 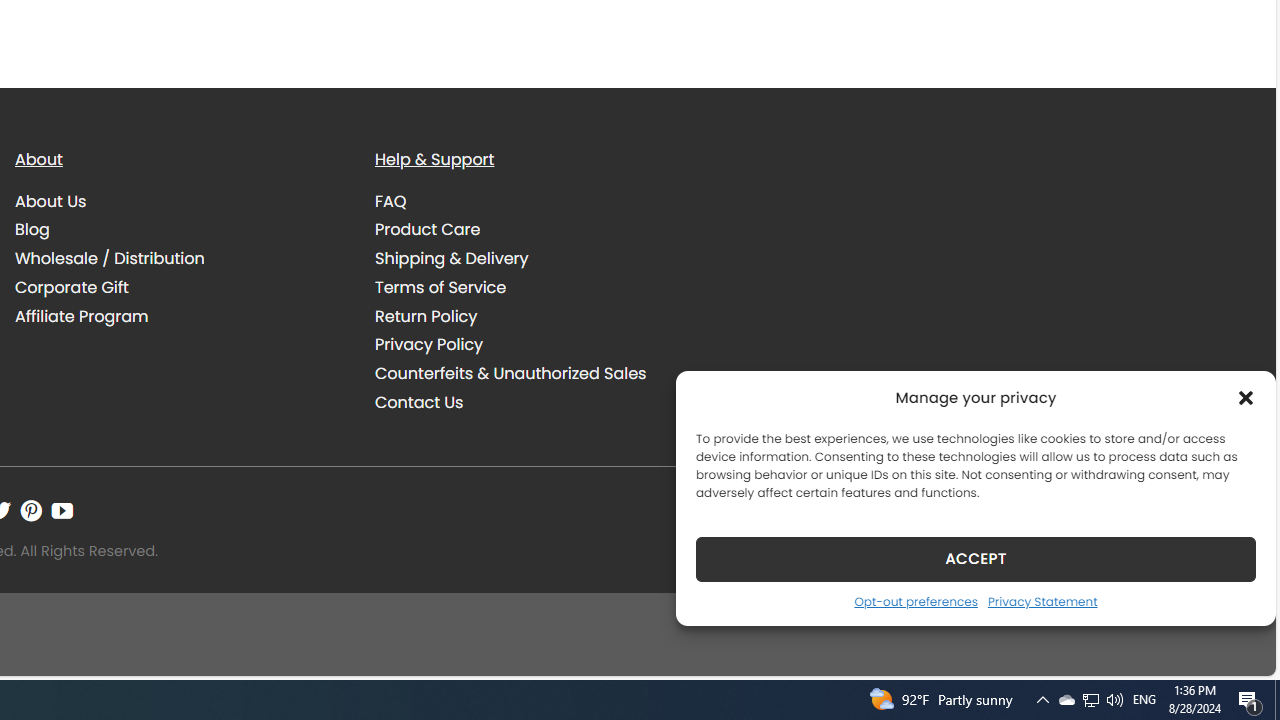 What do you see at coordinates (976, 558) in the screenshot?
I see `ACCEPT` at bounding box center [976, 558].